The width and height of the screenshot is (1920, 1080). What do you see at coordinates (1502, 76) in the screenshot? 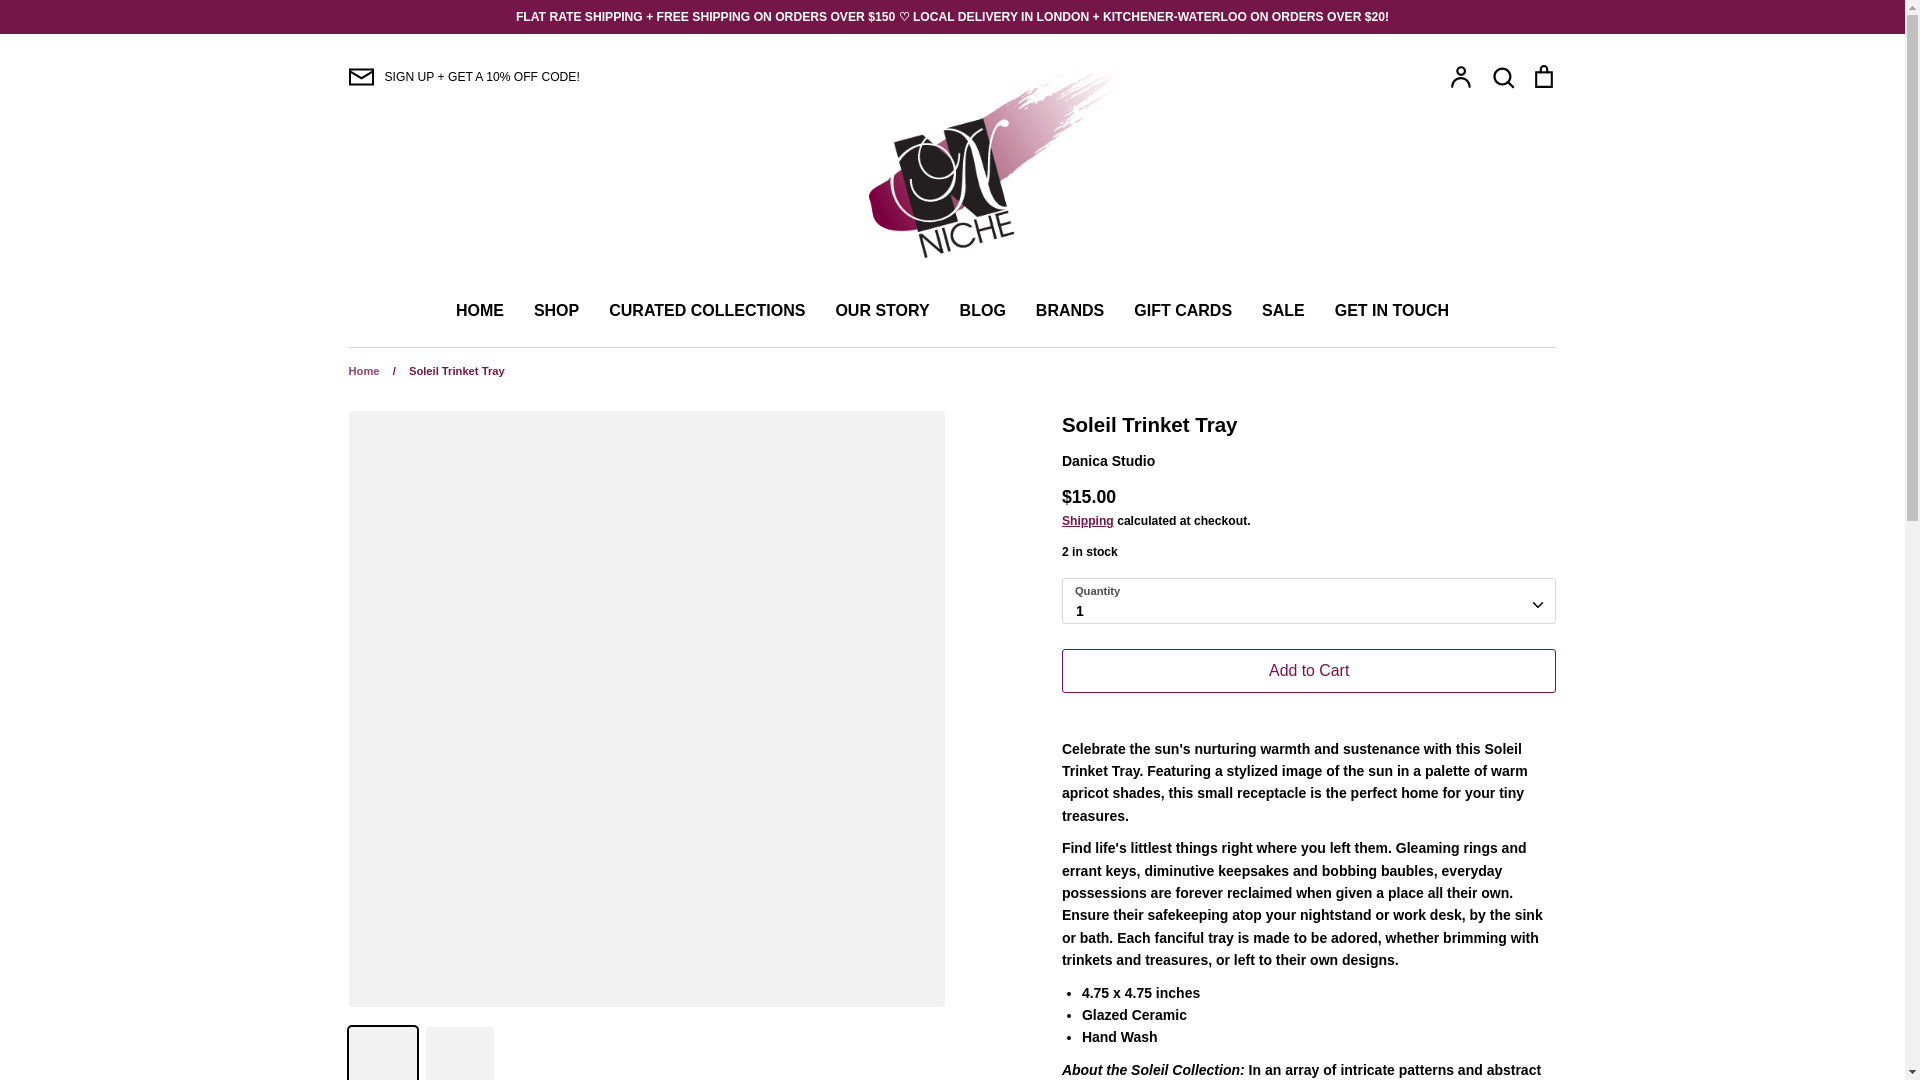
I see `Search` at bounding box center [1502, 76].